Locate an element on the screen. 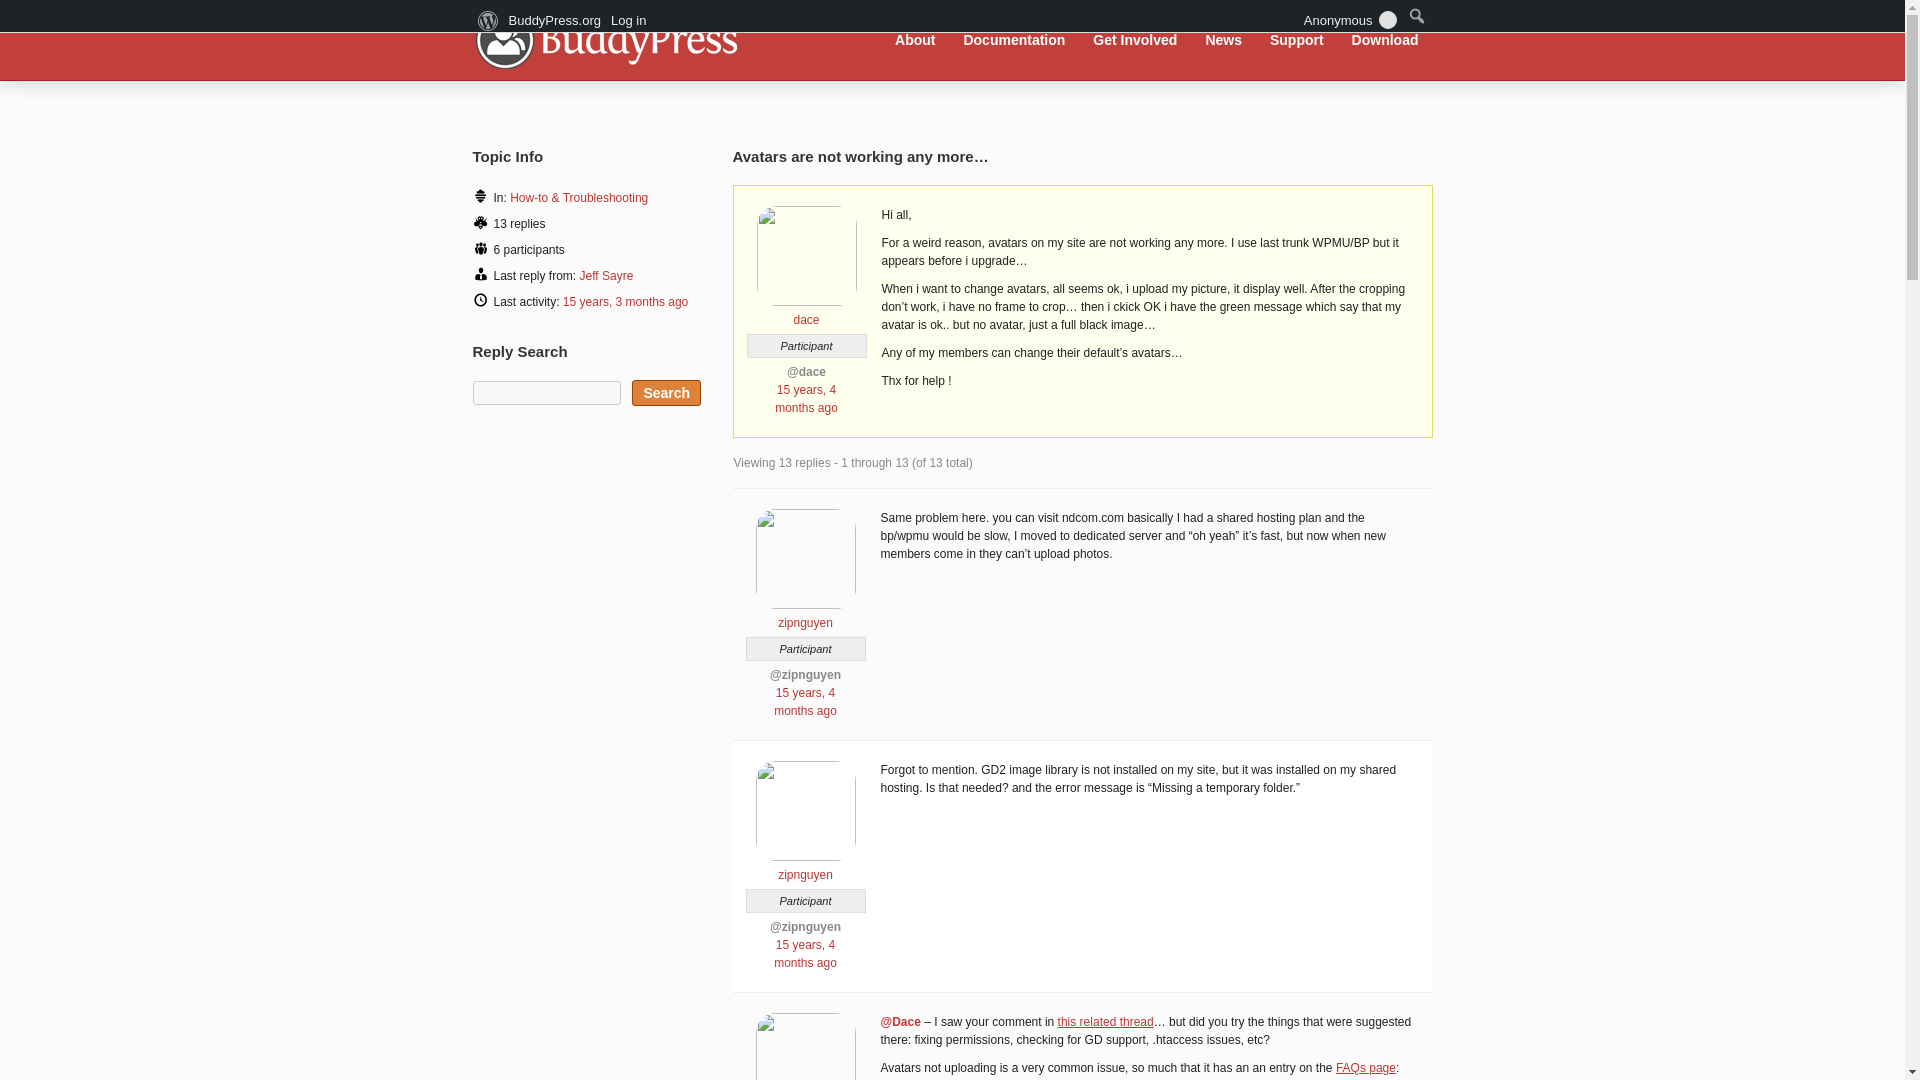 The width and height of the screenshot is (1920, 1080). Get Involved is located at coordinates (1135, 40).